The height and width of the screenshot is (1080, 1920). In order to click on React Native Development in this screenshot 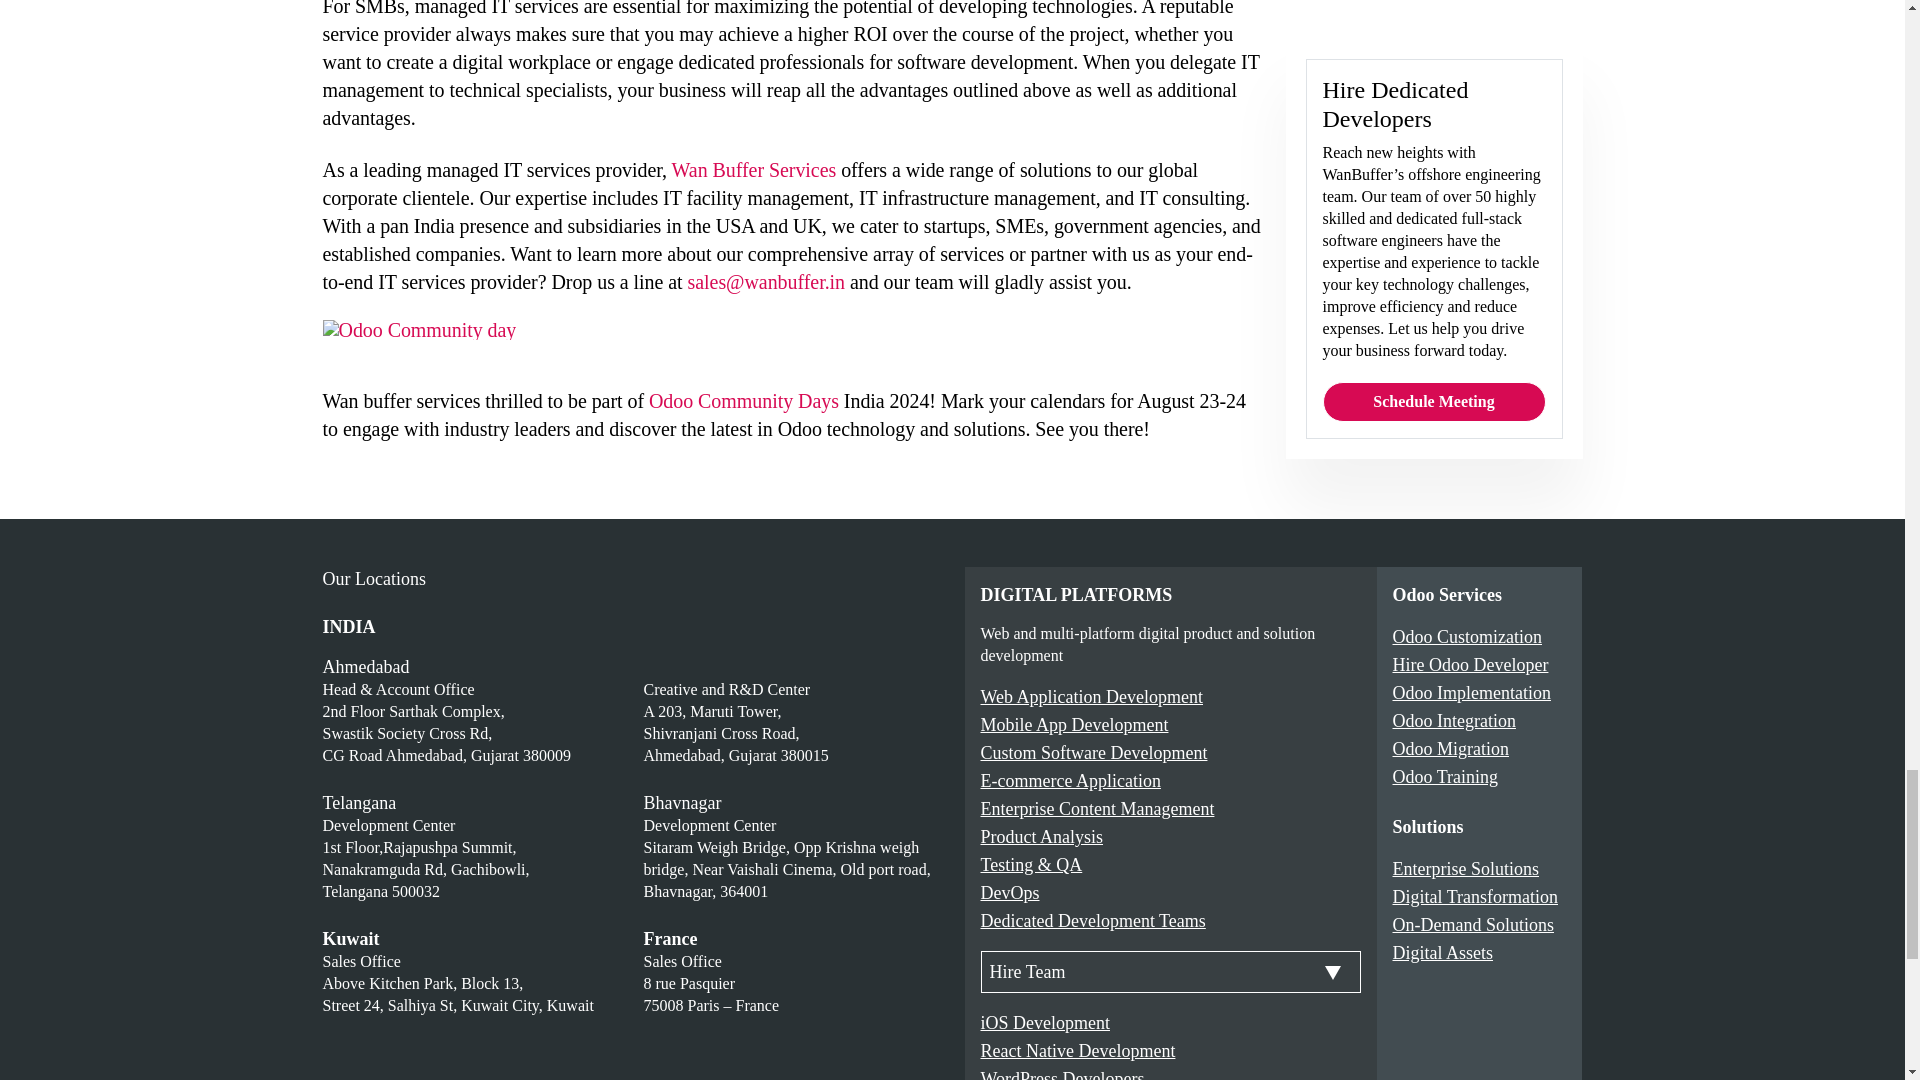, I will do `click(1077, 1050)`.